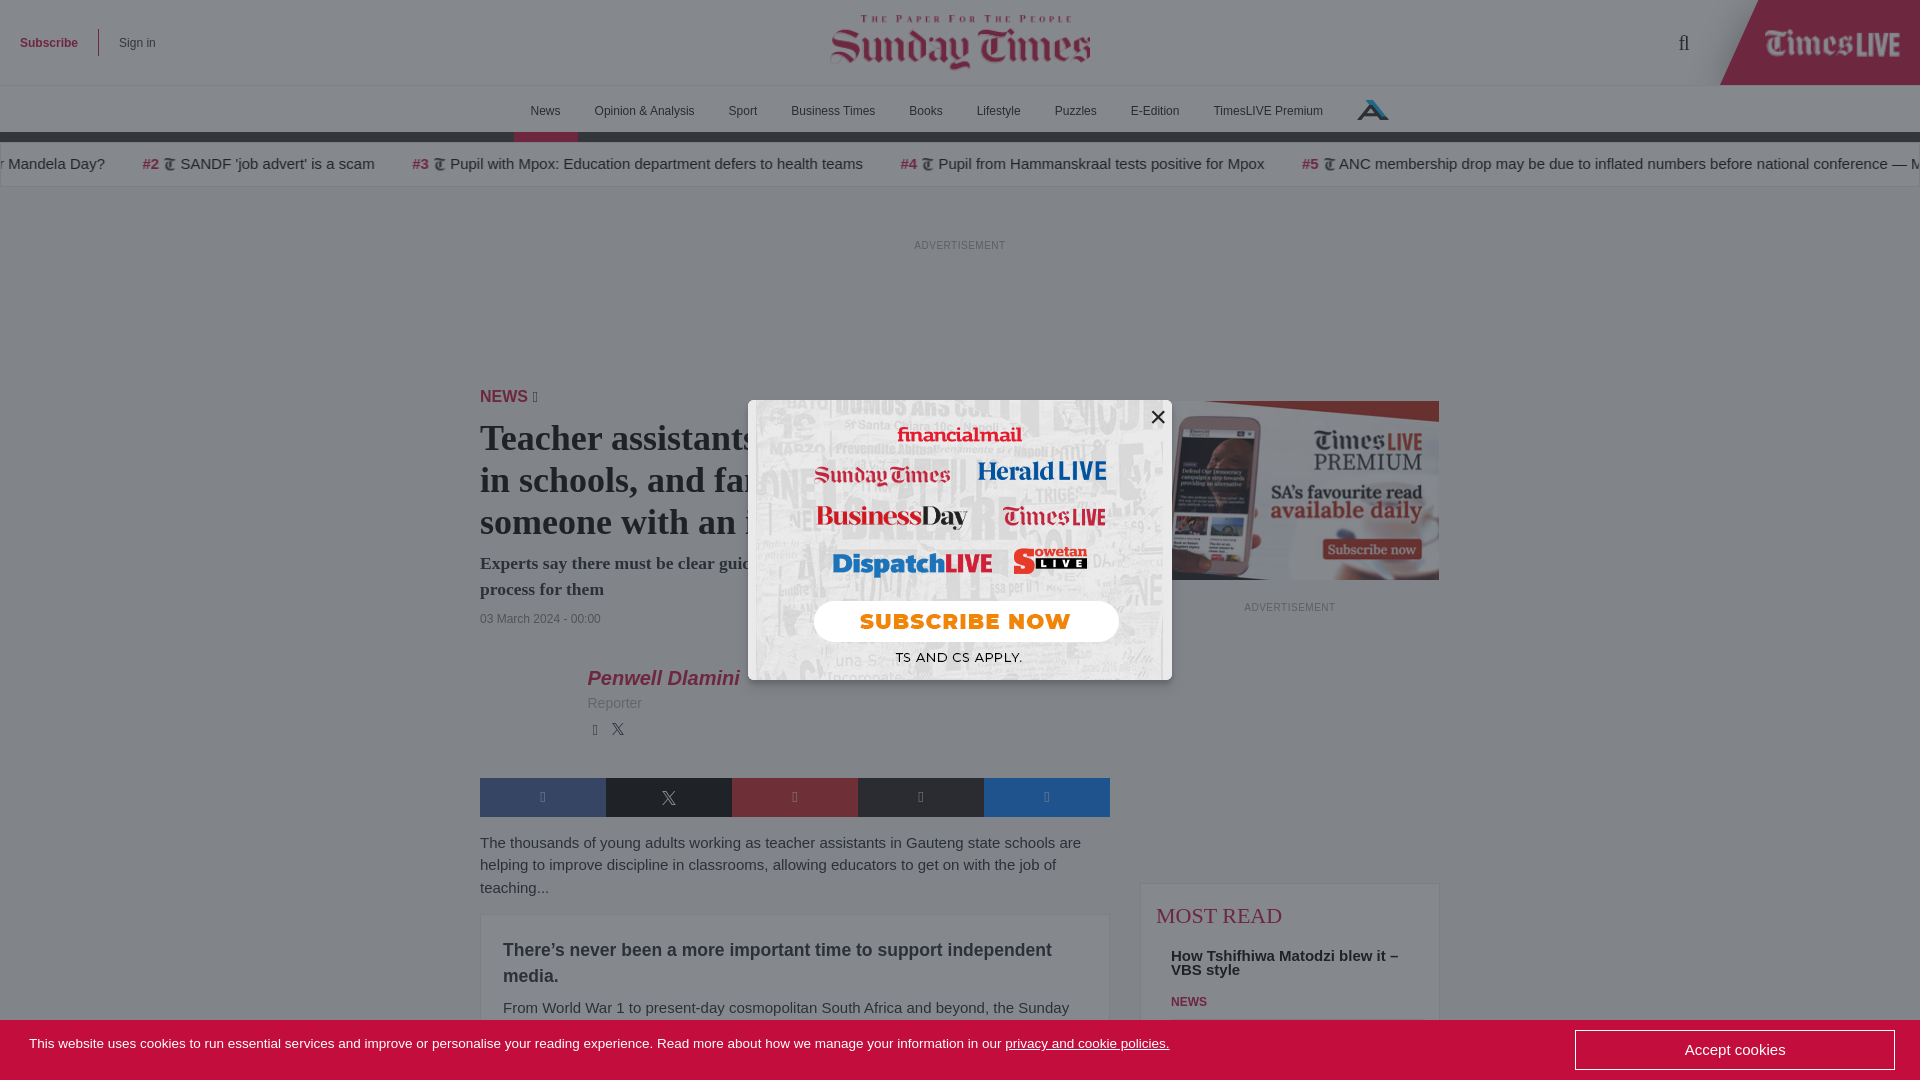  Describe the element at coordinates (1154, 111) in the screenshot. I see `E-Edition` at that location.